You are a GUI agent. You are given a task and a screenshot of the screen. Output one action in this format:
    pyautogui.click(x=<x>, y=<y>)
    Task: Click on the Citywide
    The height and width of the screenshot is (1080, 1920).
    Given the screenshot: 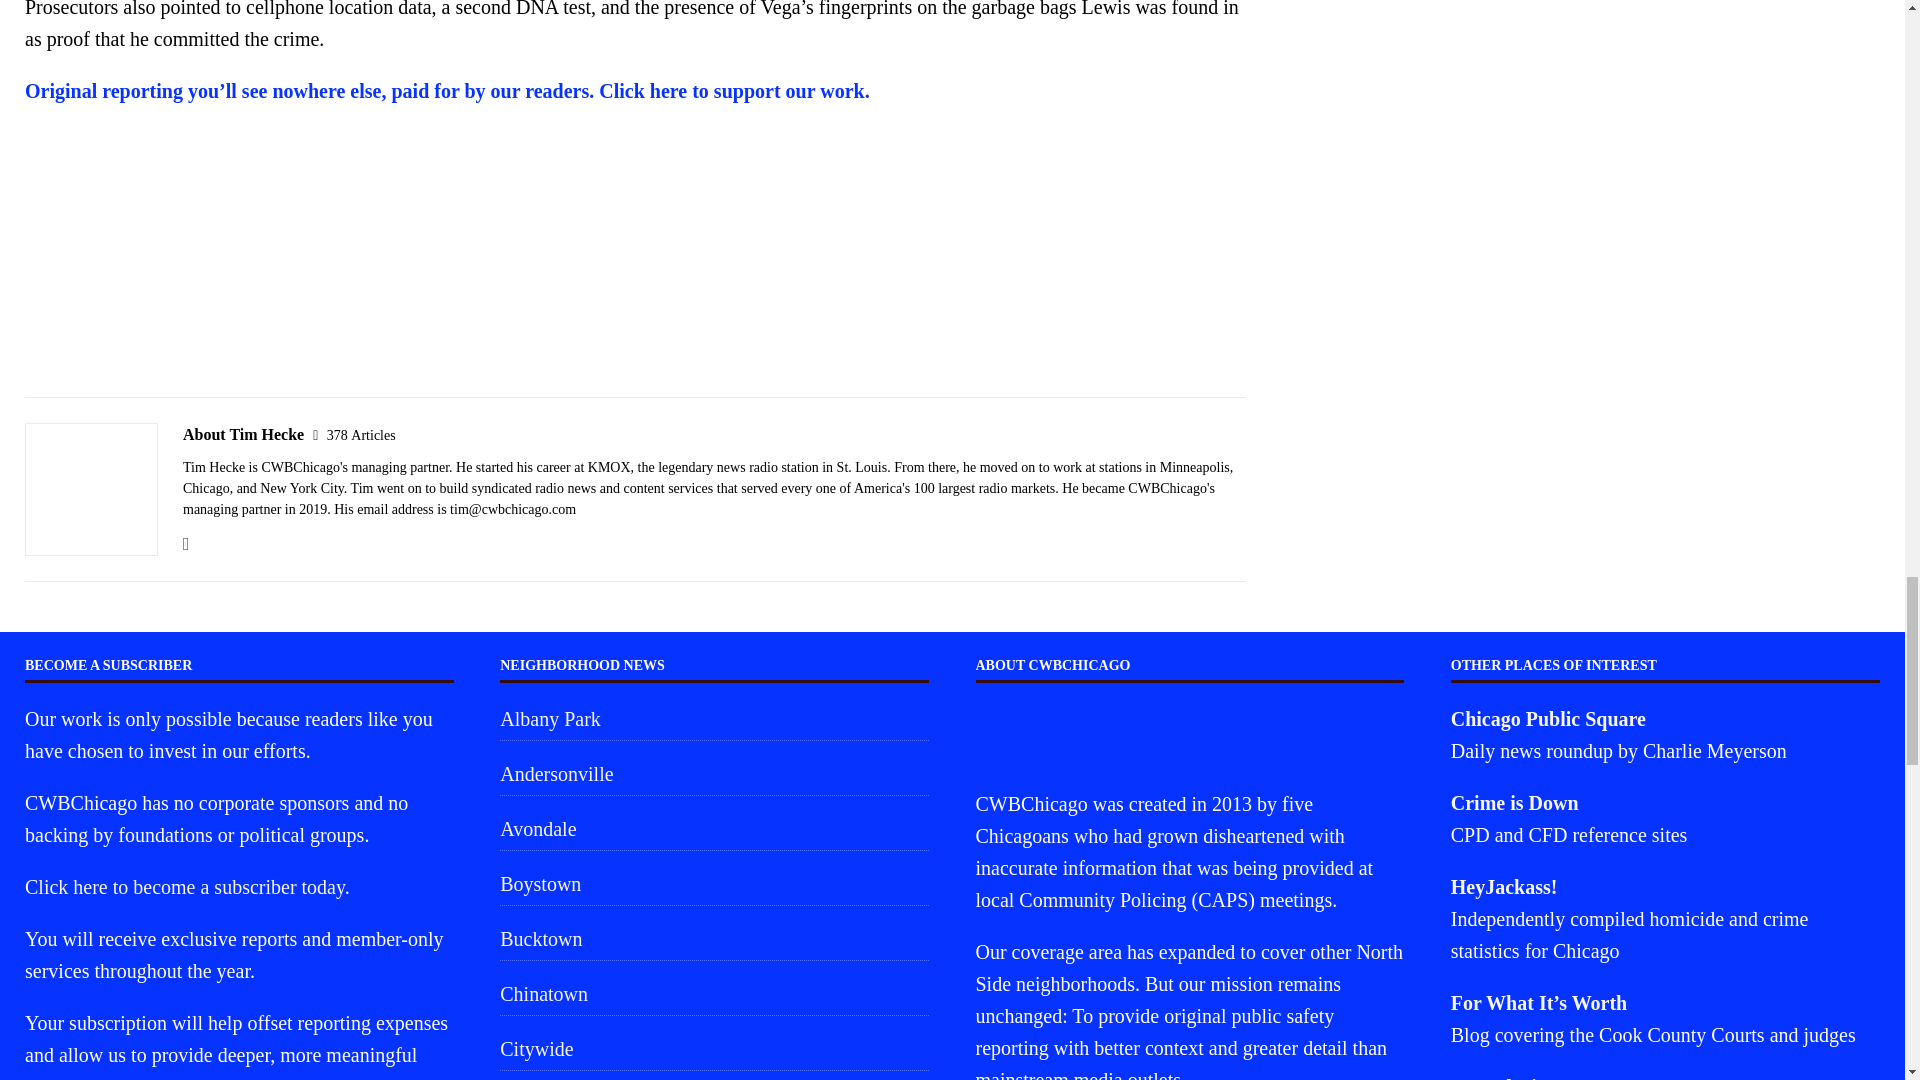 What is the action you would take?
    pyautogui.click(x=714, y=1049)
    